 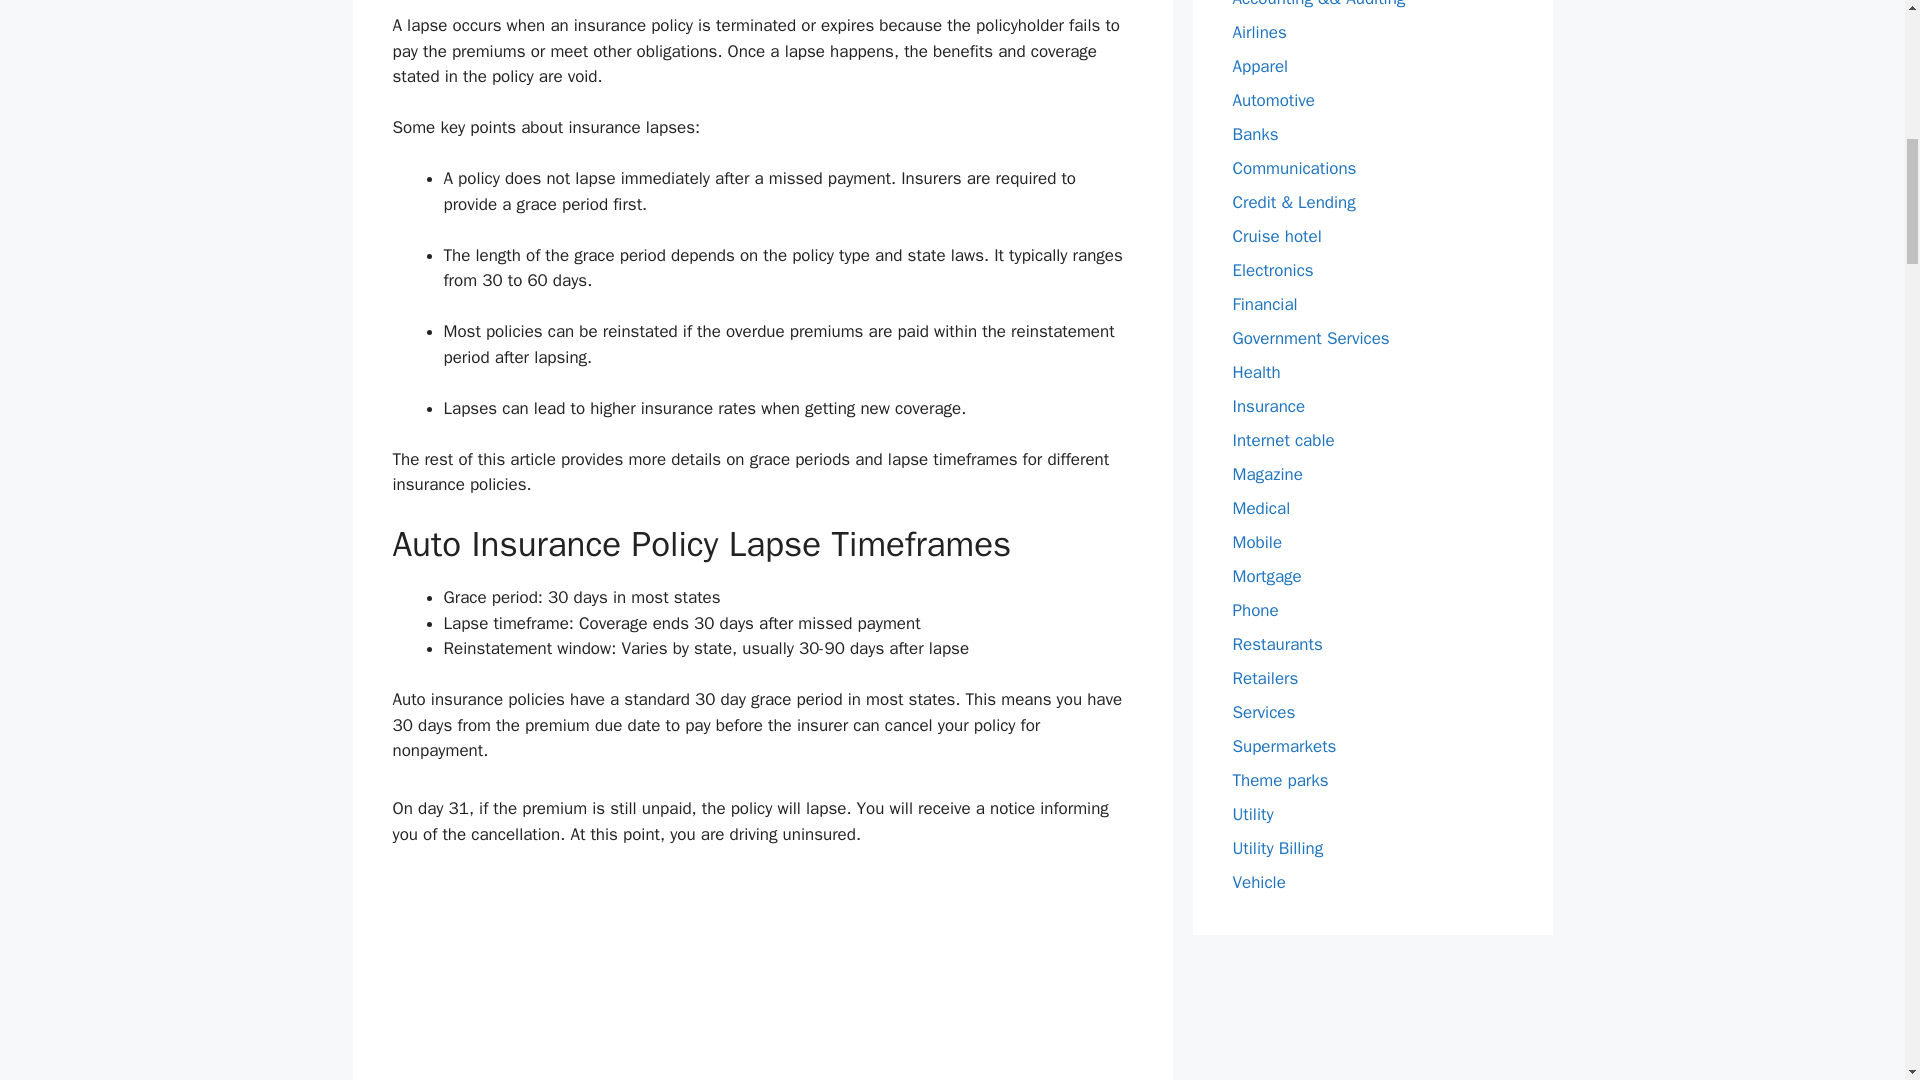 I want to click on Government Services, so click(x=1310, y=338).